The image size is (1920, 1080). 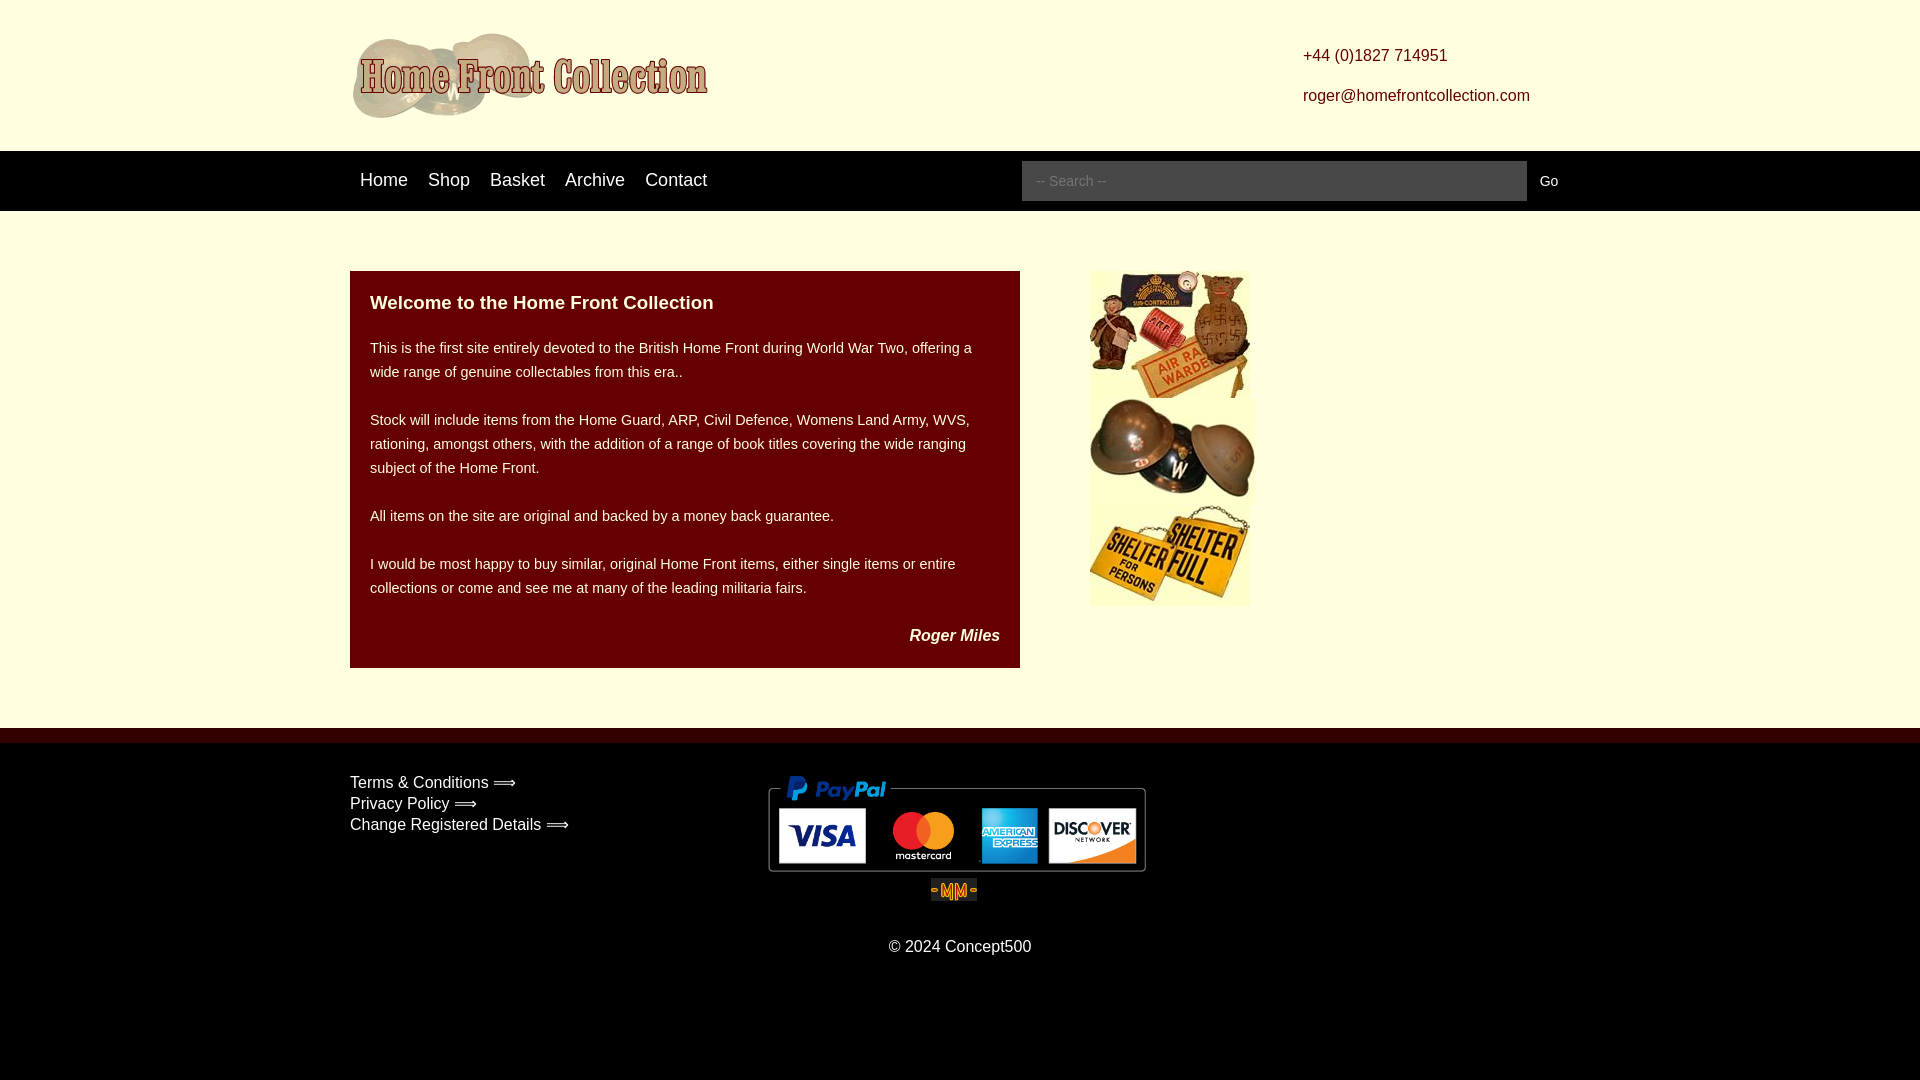 I want to click on Concept500, so click(x=988, y=946).